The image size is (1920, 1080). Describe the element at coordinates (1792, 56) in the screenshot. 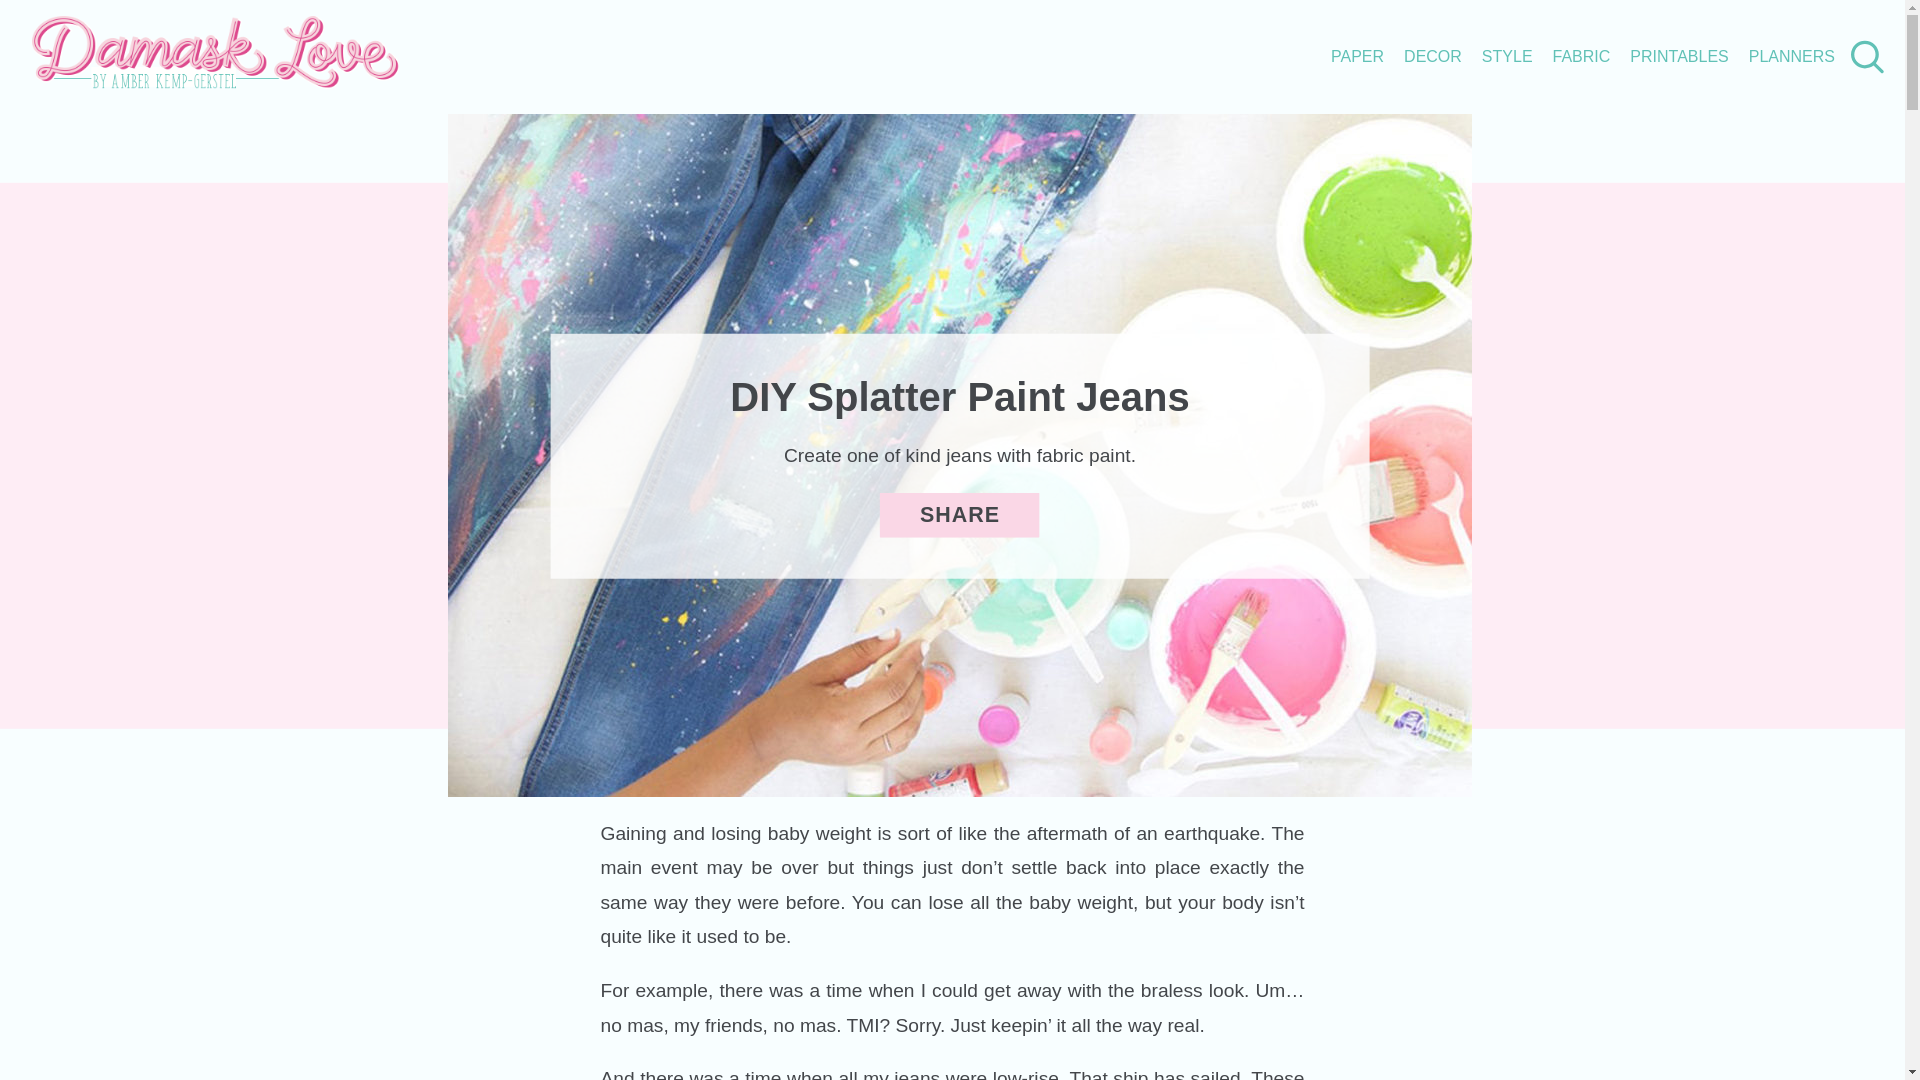

I see `PLANNERS` at that location.